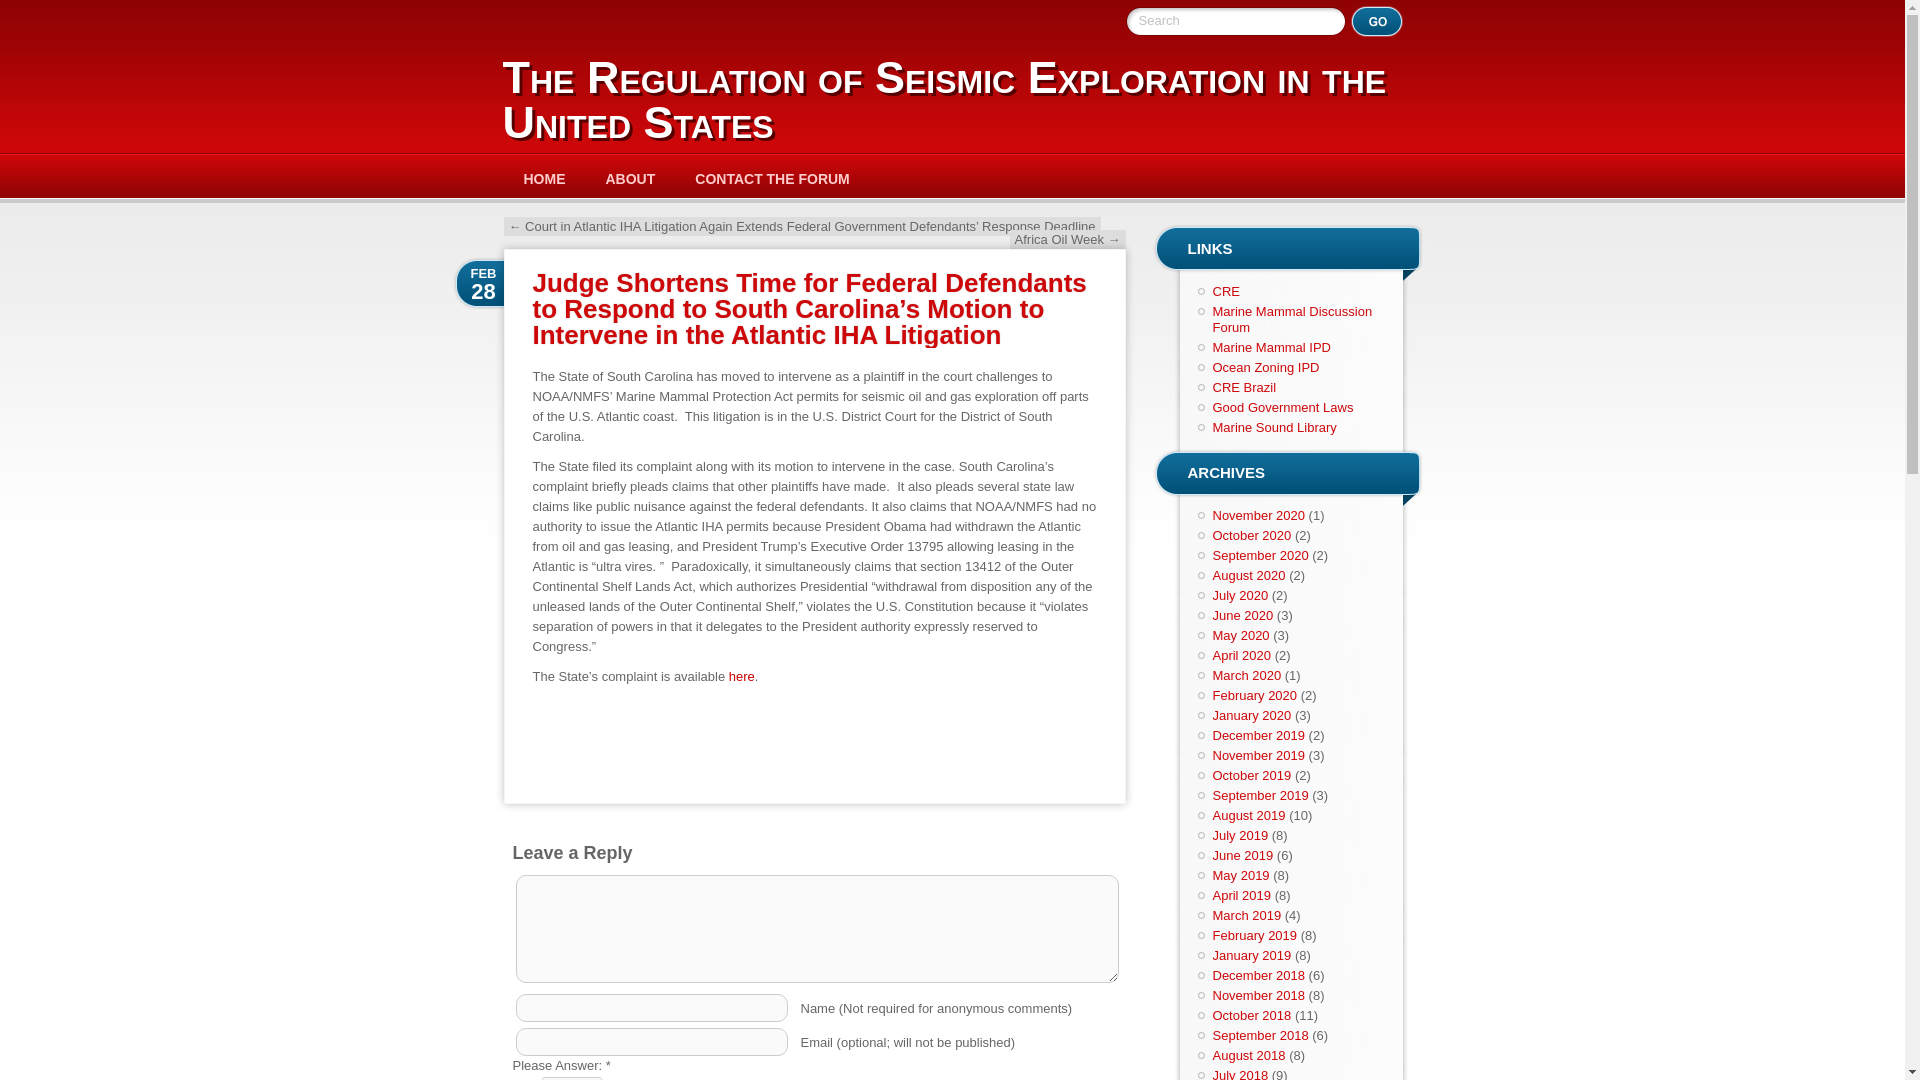 The image size is (1920, 1080). What do you see at coordinates (1239, 594) in the screenshot?
I see `July 2020` at bounding box center [1239, 594].